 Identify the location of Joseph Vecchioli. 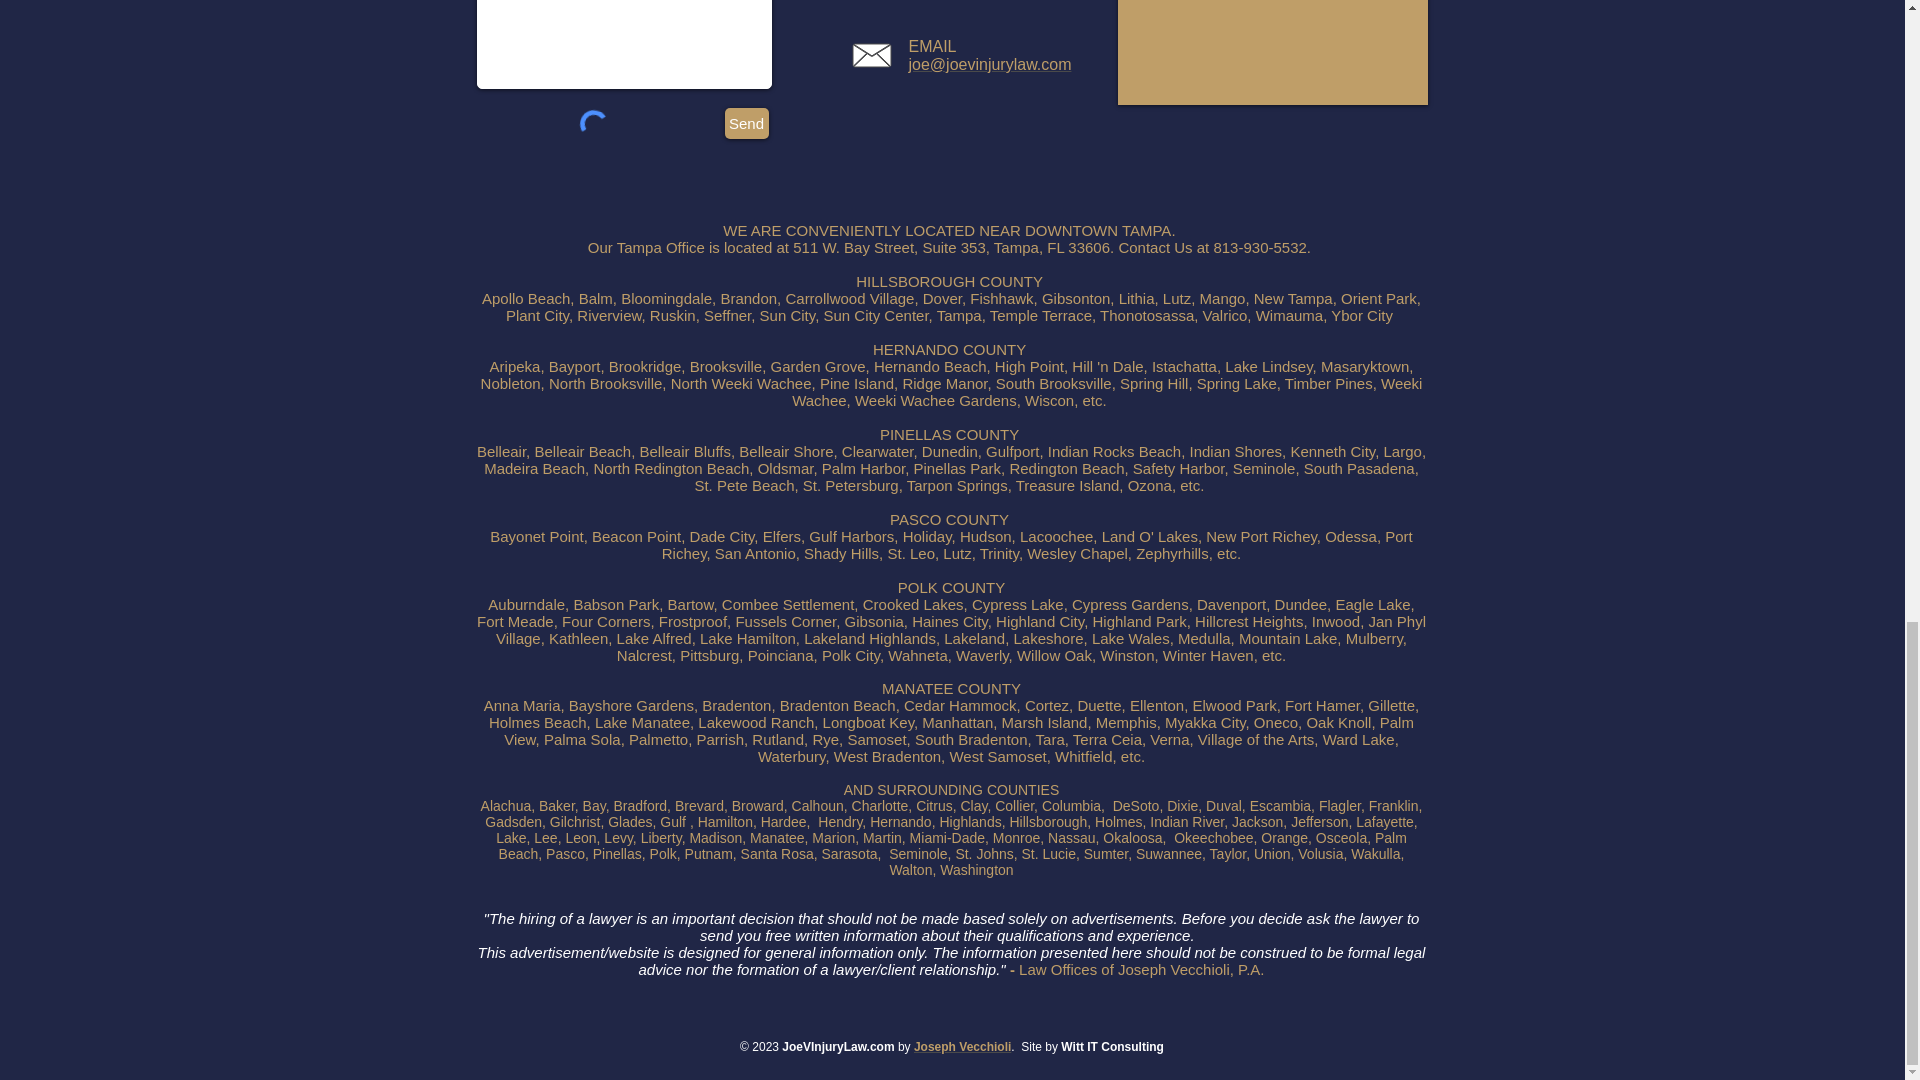
(962, 1047).